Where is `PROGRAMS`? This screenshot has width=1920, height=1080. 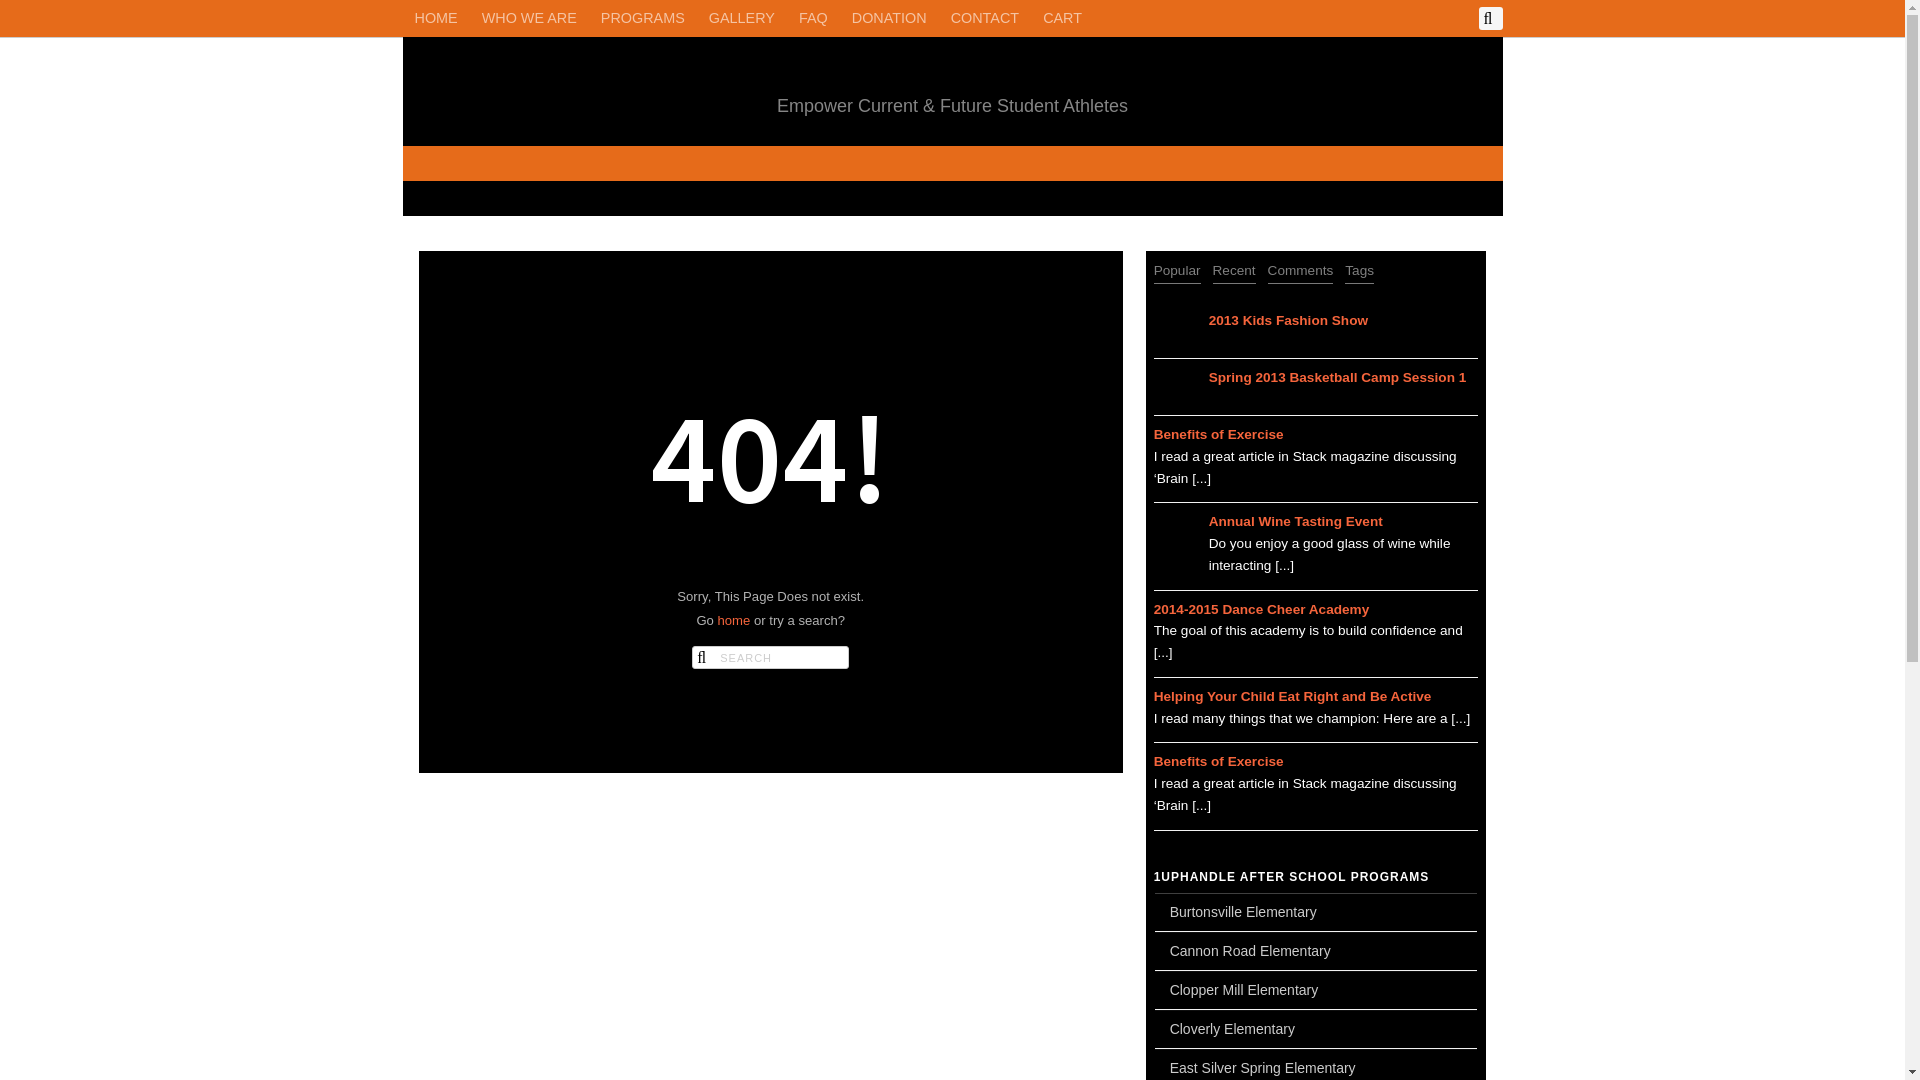
PROGRAMS is located at coordinates (643, 18).